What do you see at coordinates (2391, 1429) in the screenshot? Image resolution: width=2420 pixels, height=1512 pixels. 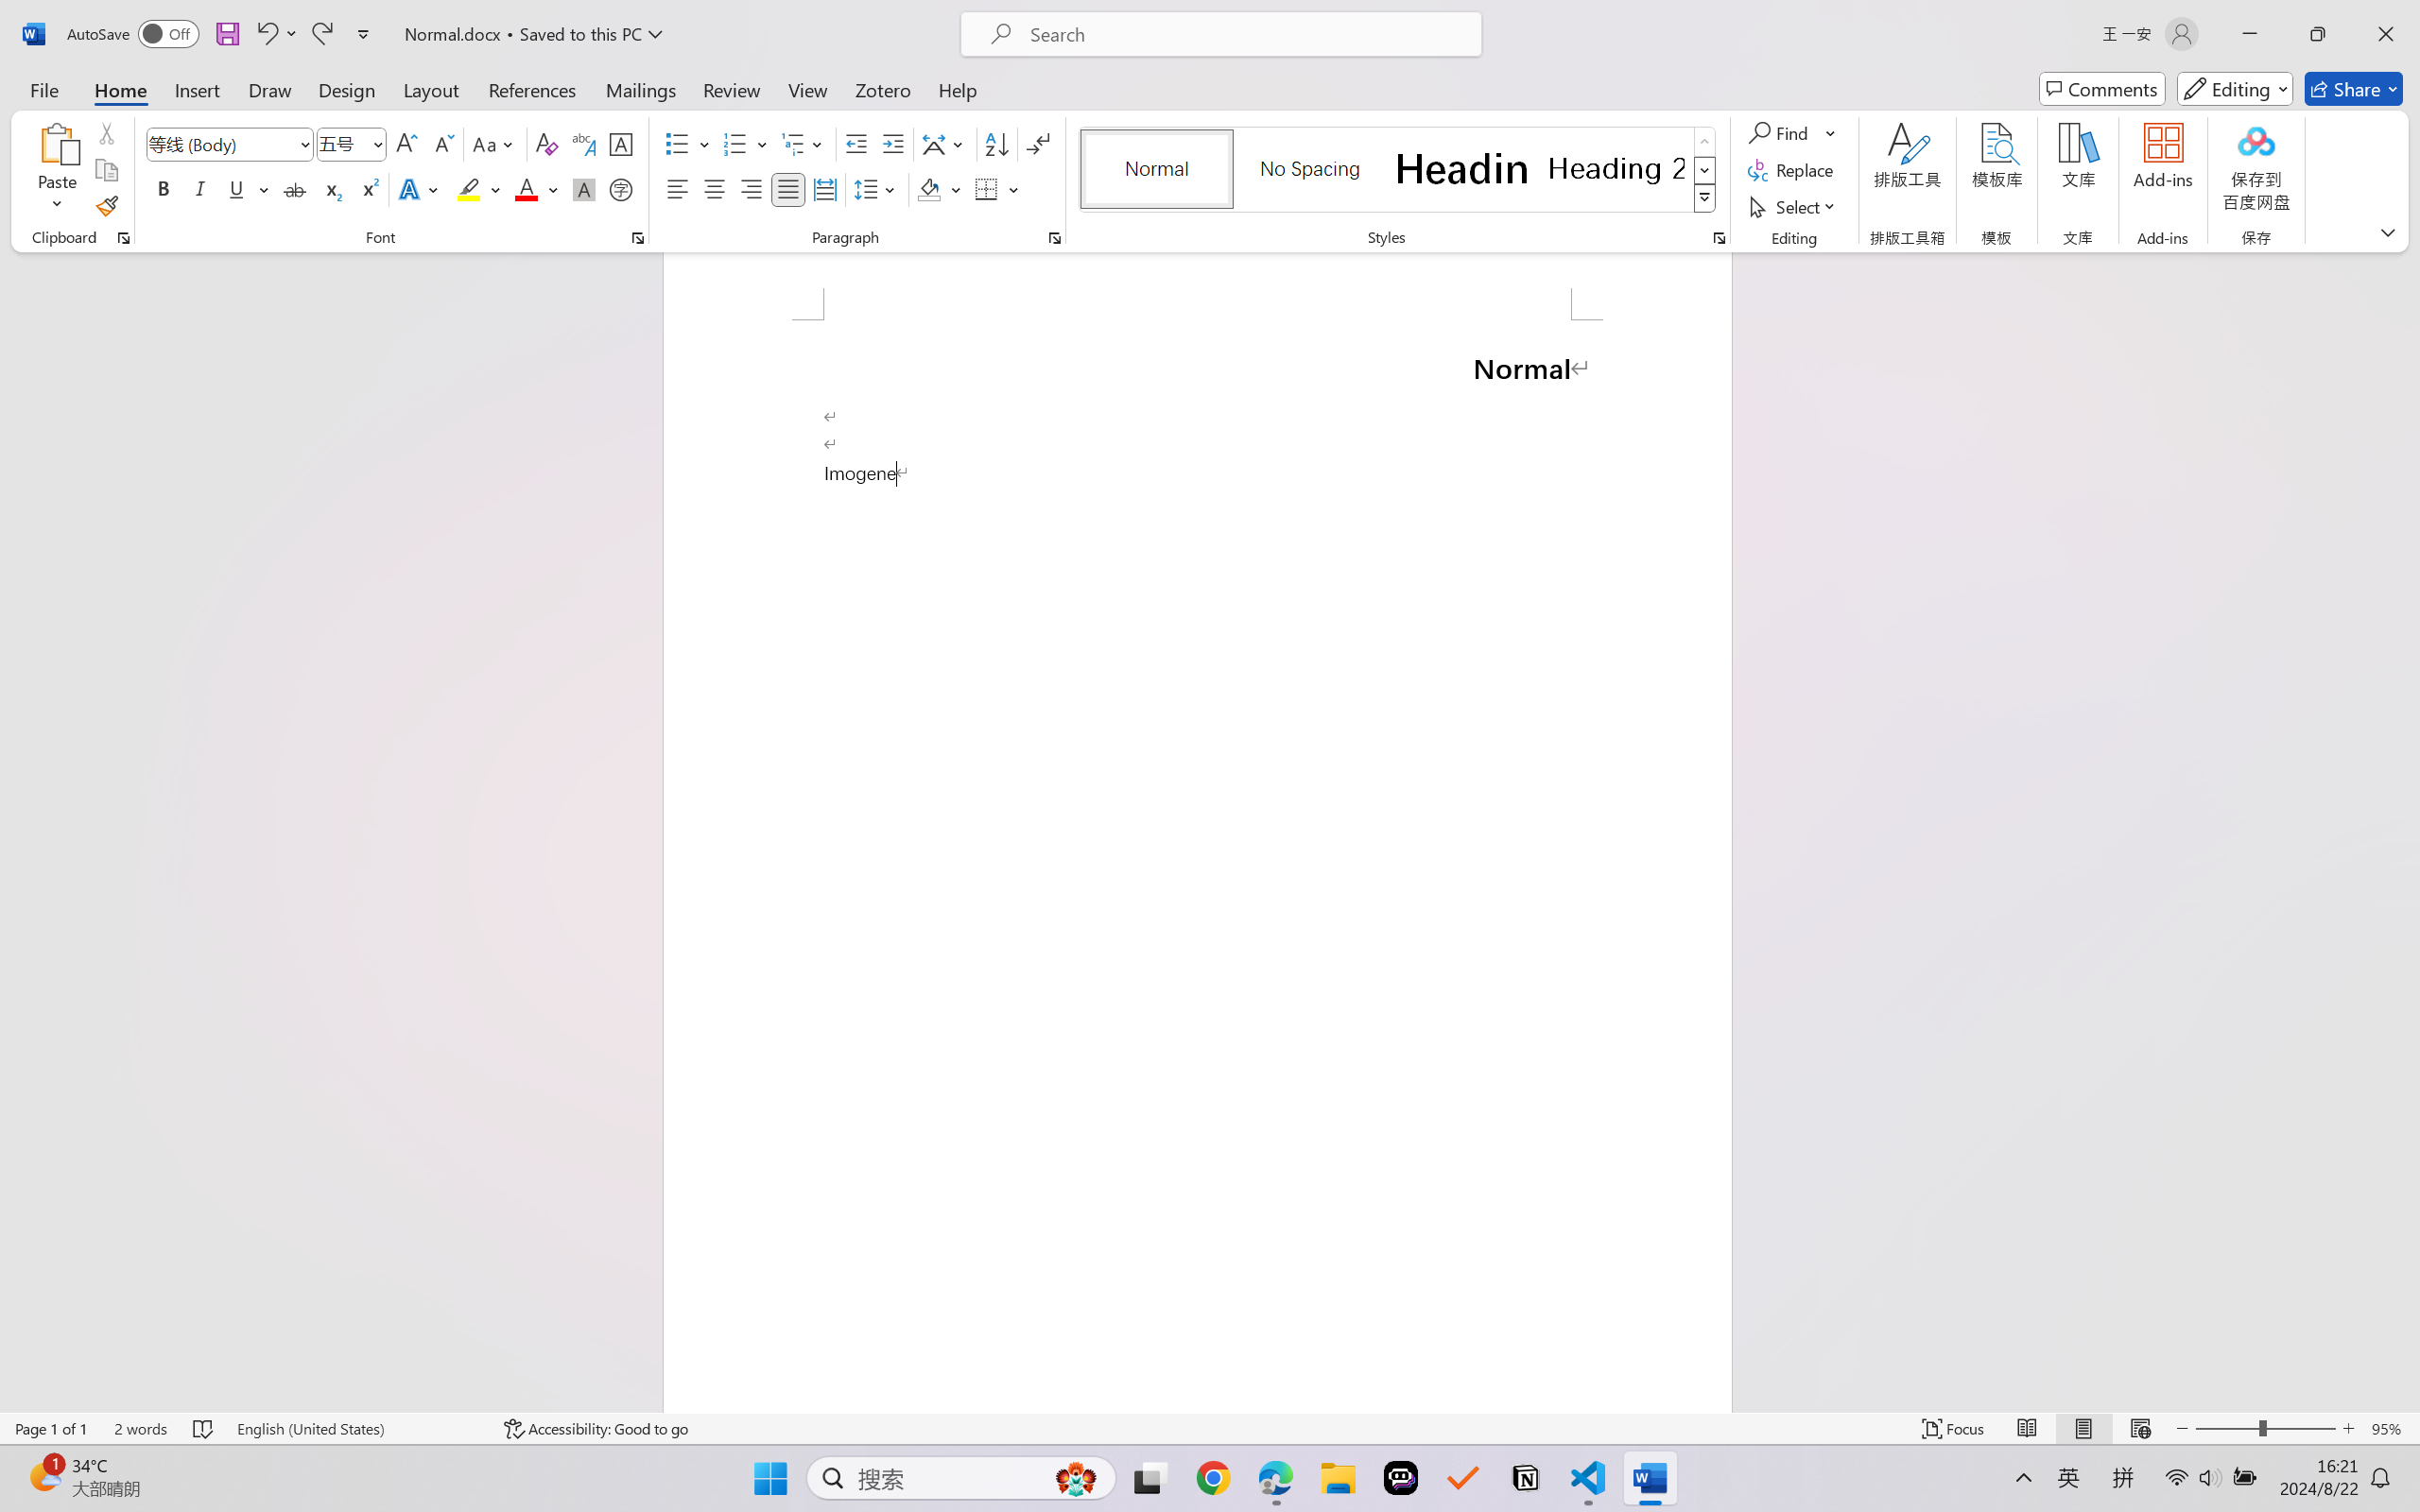 I see `Zoom 95%` at bounding box center [2391, 1429].